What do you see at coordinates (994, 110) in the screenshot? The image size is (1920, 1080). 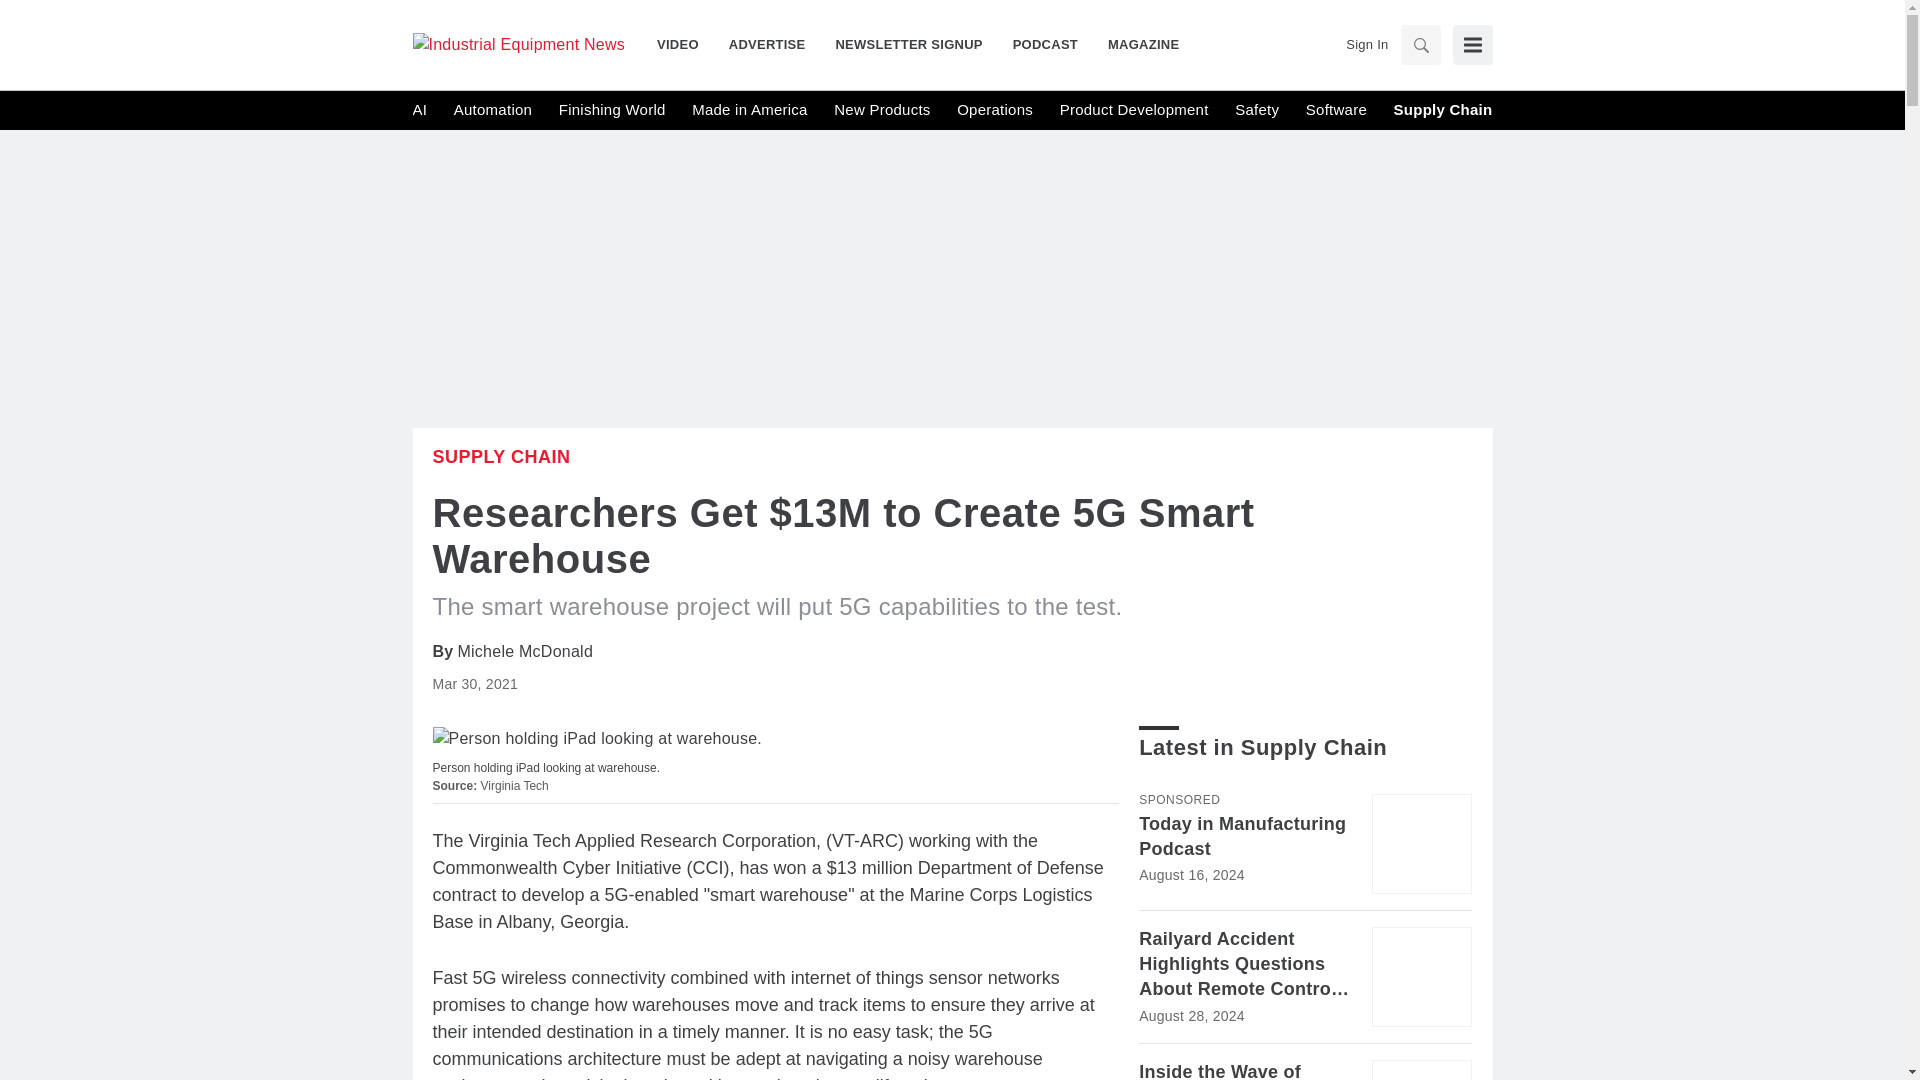 I see `Operations` at bounding box center [994, 110].